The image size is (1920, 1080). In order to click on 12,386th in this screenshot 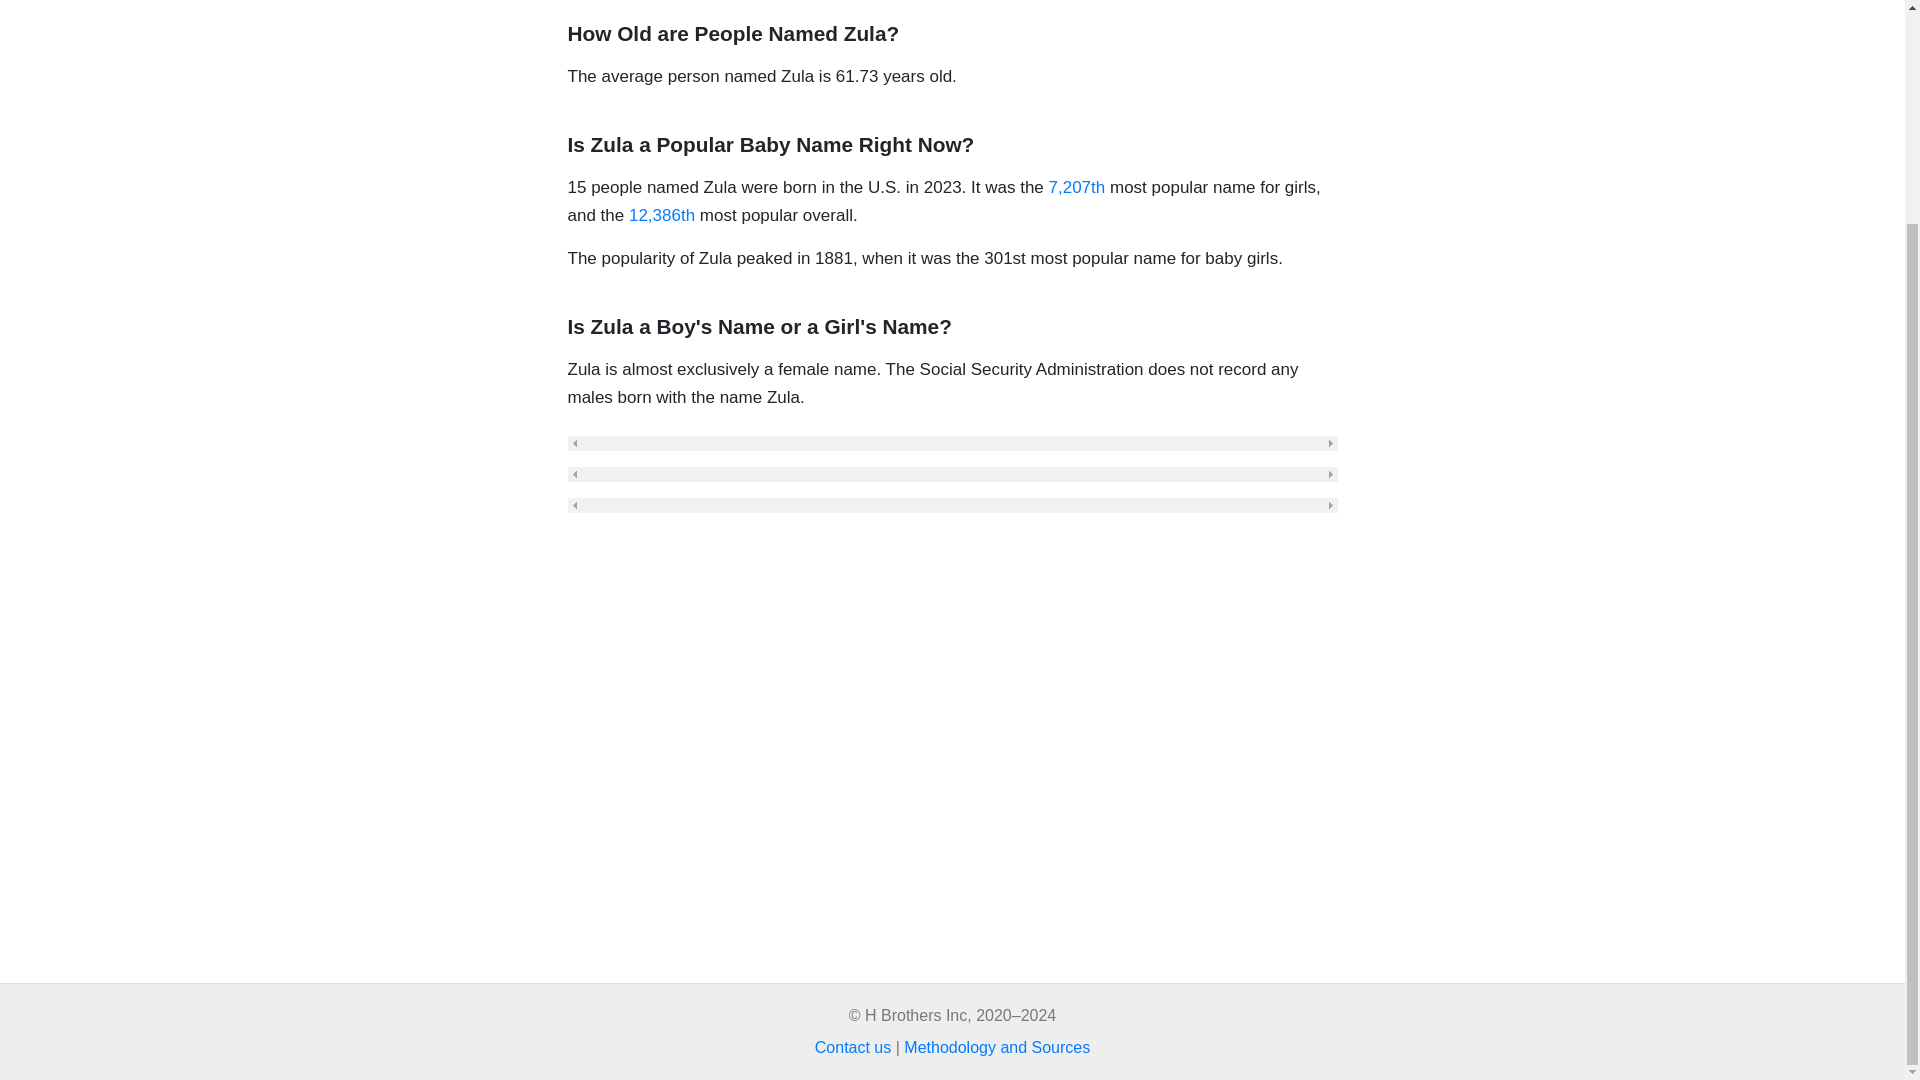, I will do `click(662, 215)`.